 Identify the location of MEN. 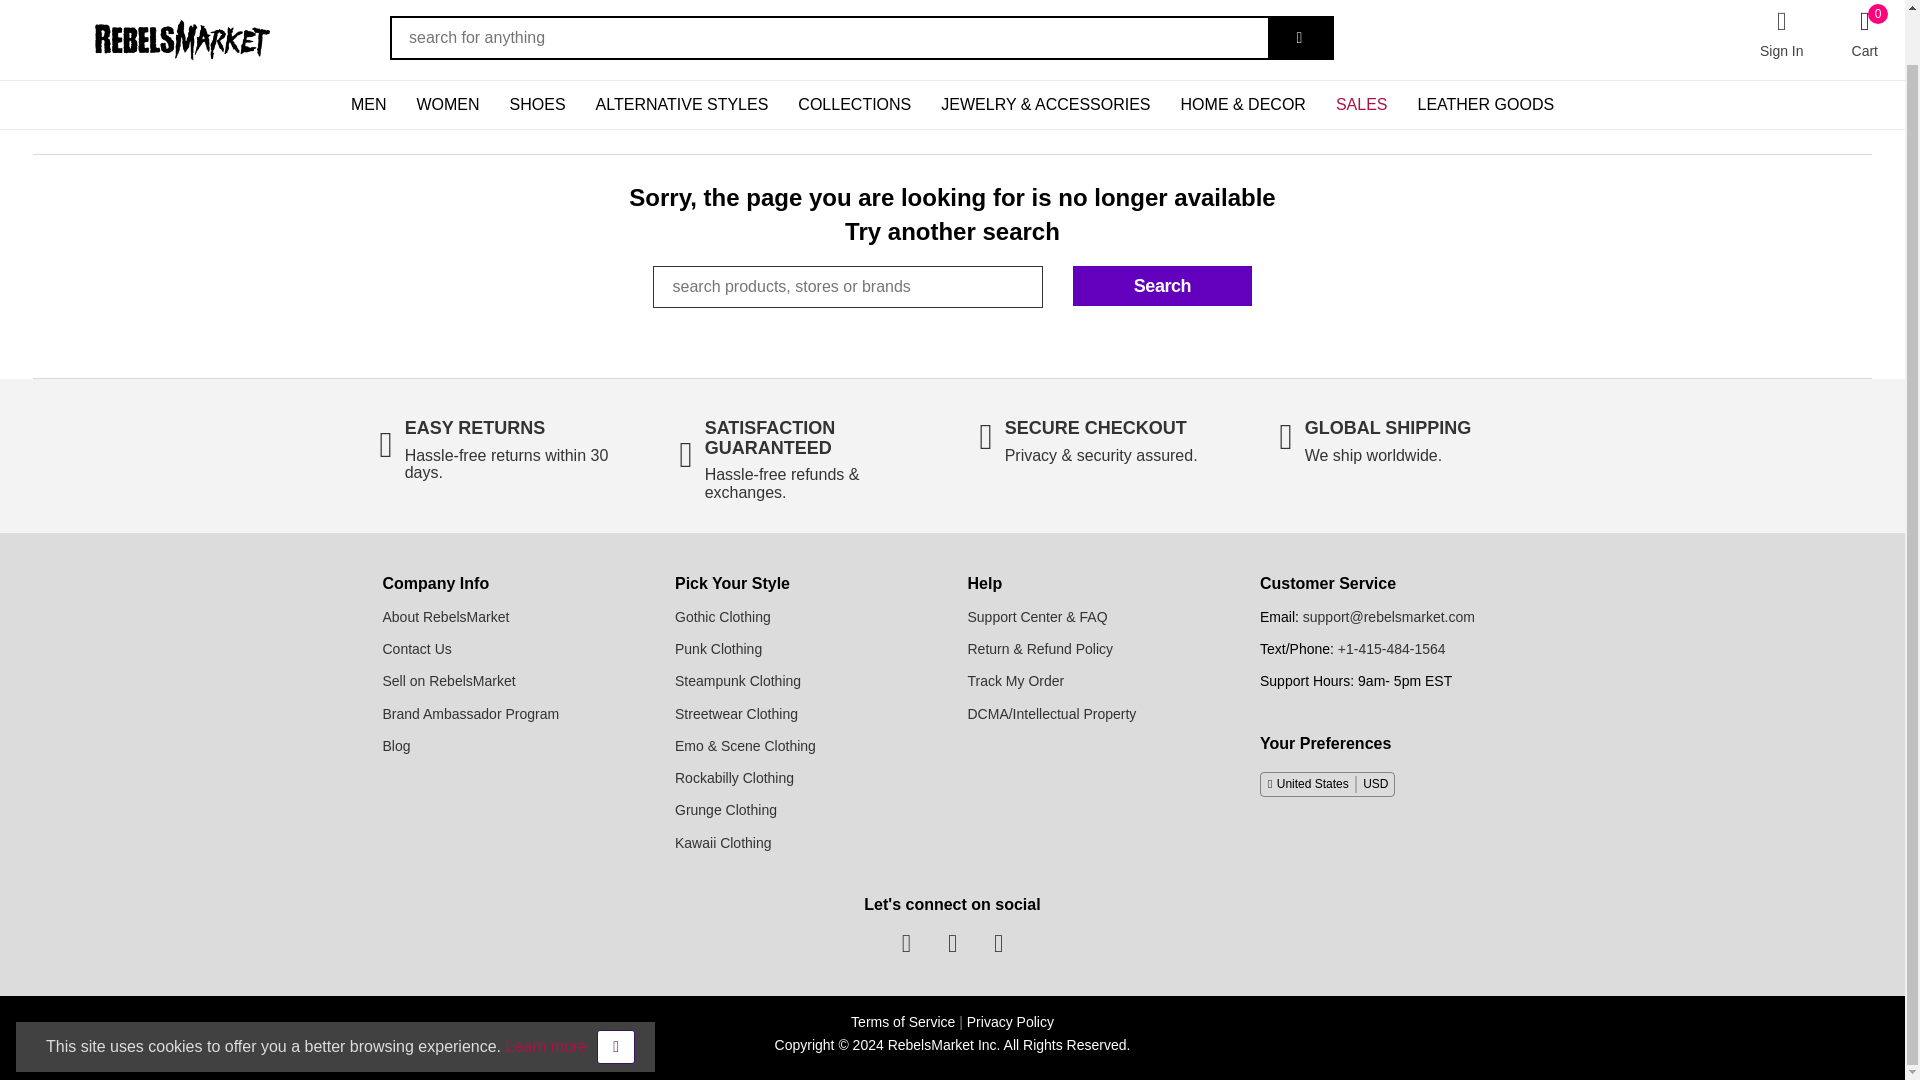
(369, 104).